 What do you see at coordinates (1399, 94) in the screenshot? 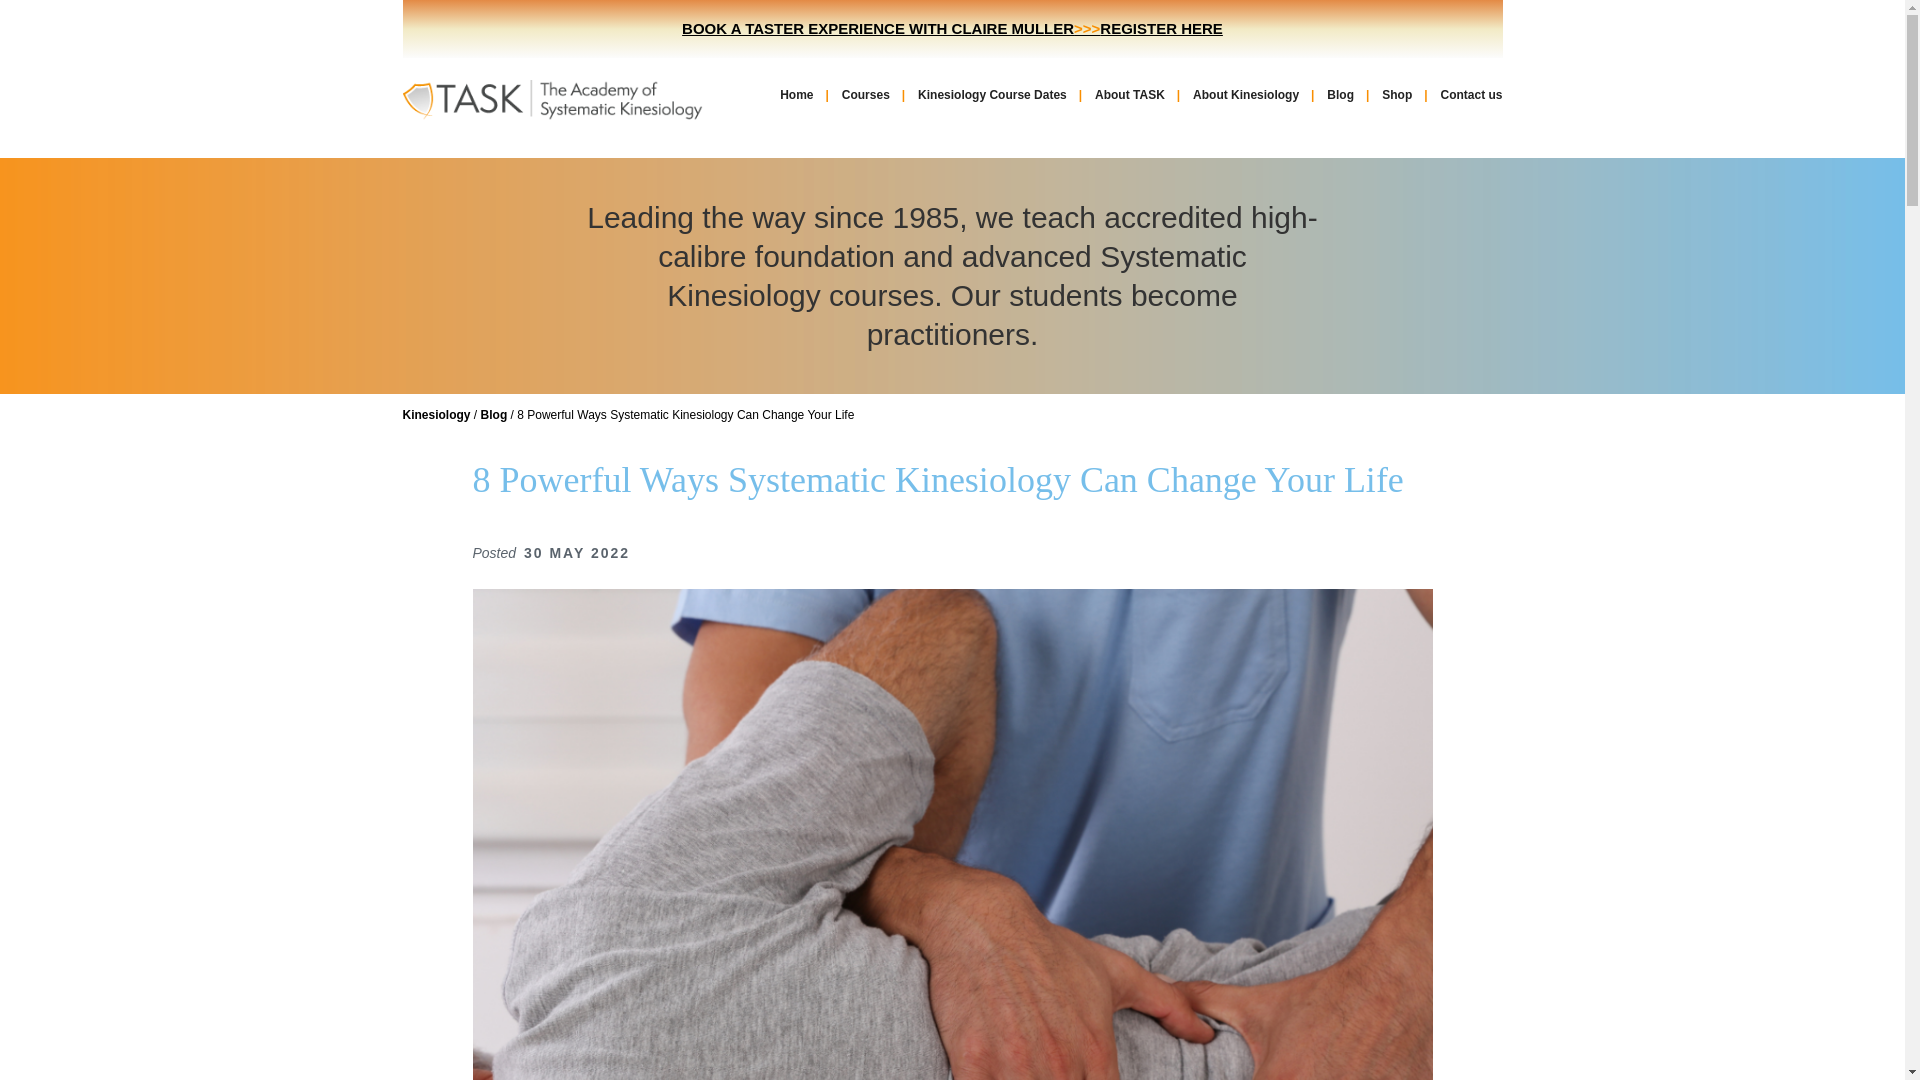
I see `Shop` at bounding box center [1399, 94].